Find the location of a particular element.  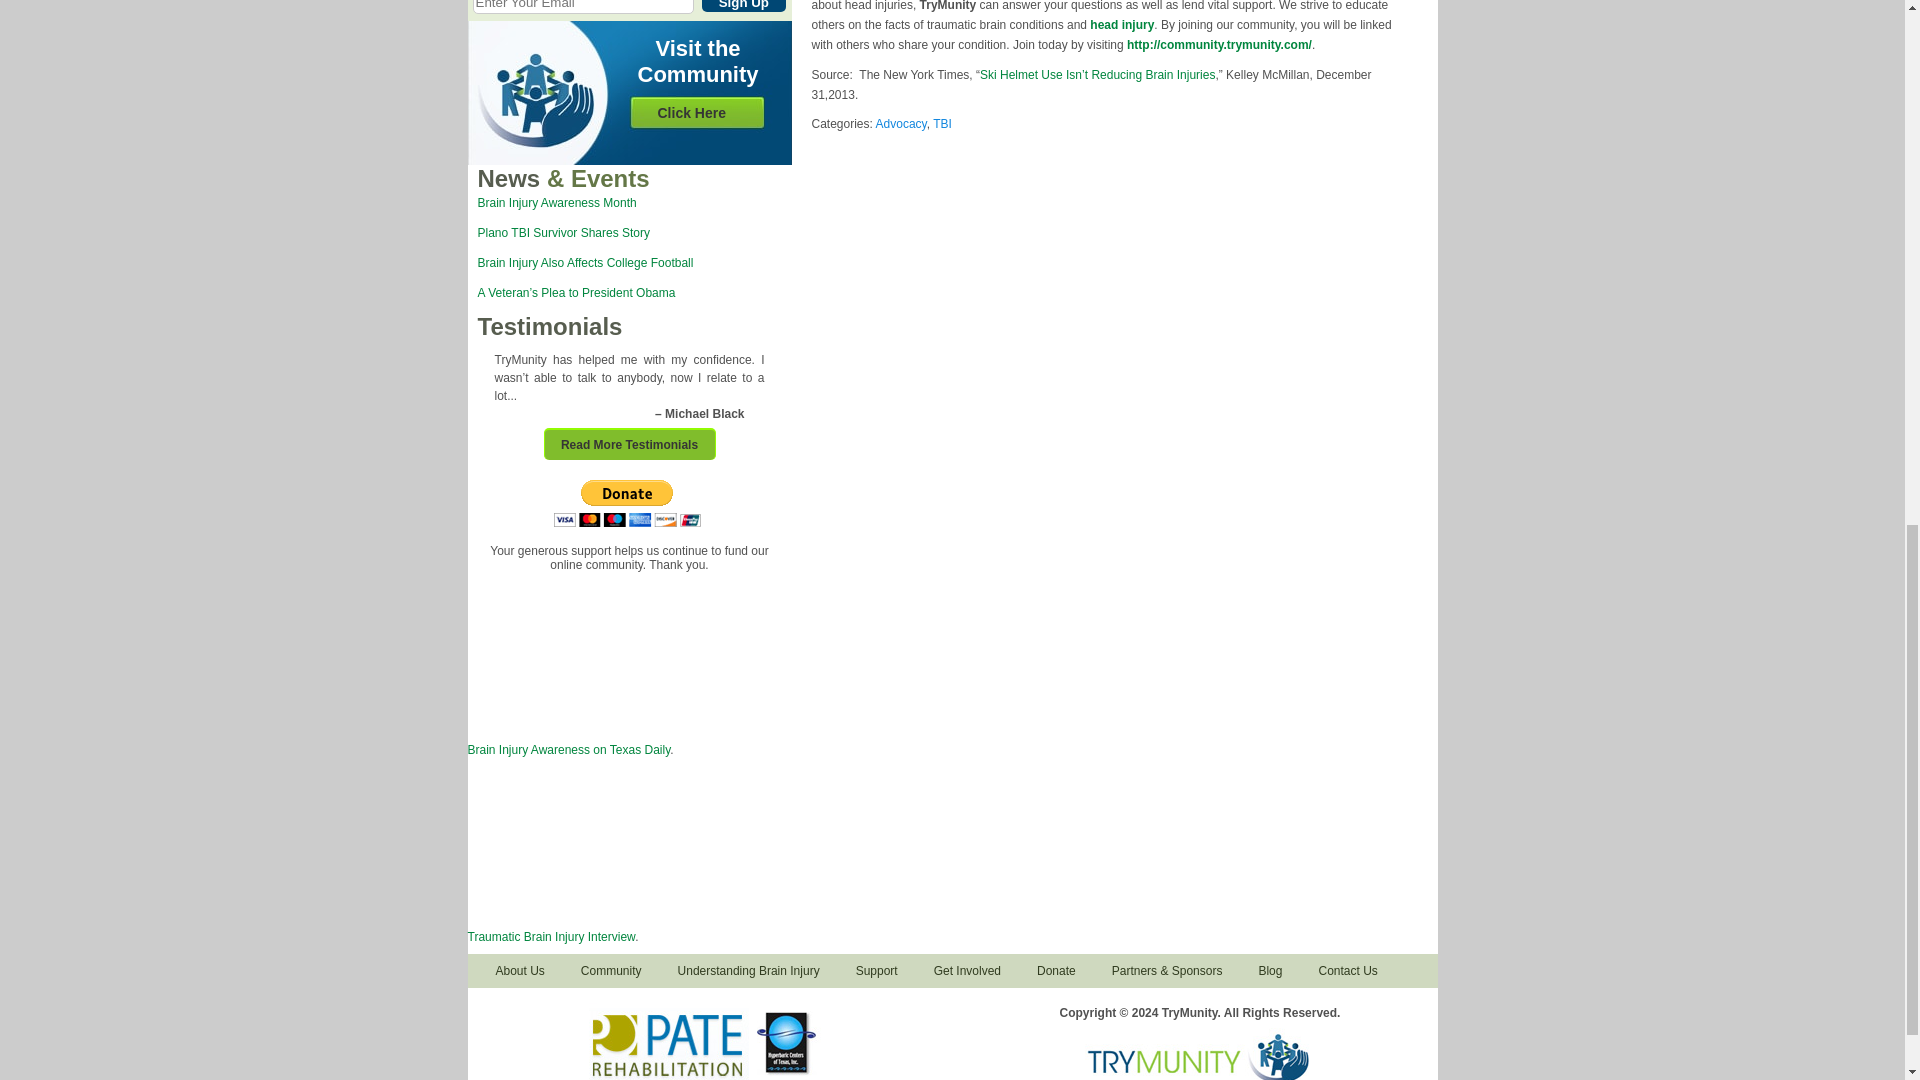

Head Injury is located at coordinates (1122, 25).